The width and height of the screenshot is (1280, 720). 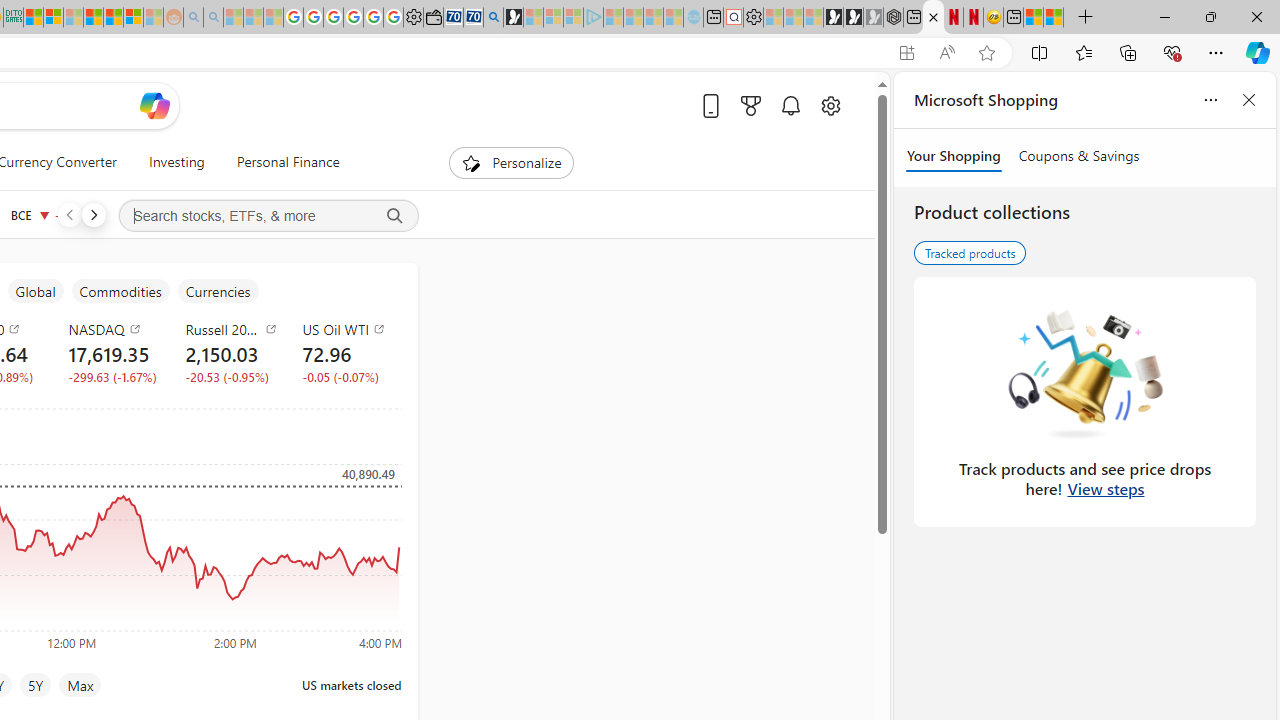 What do you see at coordinates (69, 214) in the screenshot?
I see `Previous` at bounding box center [69, 214].